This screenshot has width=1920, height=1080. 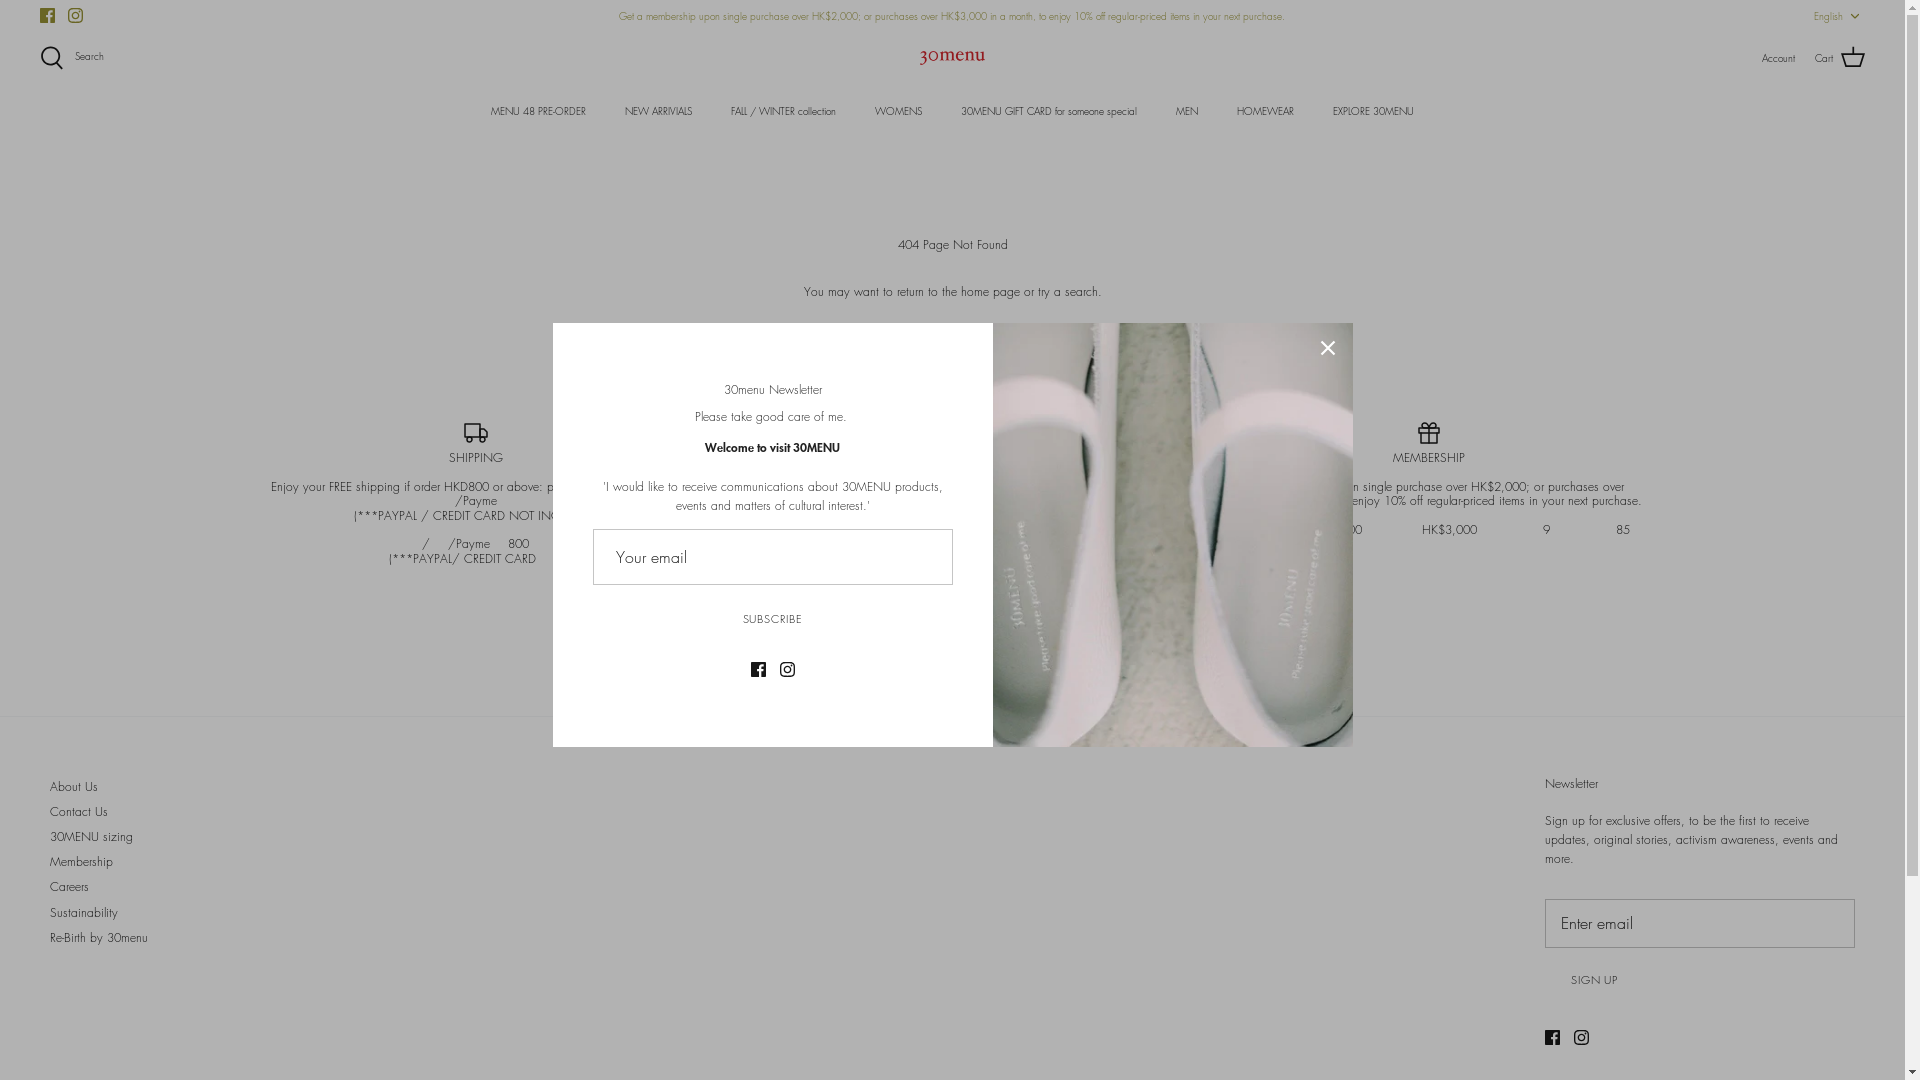 I want to click on Instagram, so click(x=1582, y=1038).